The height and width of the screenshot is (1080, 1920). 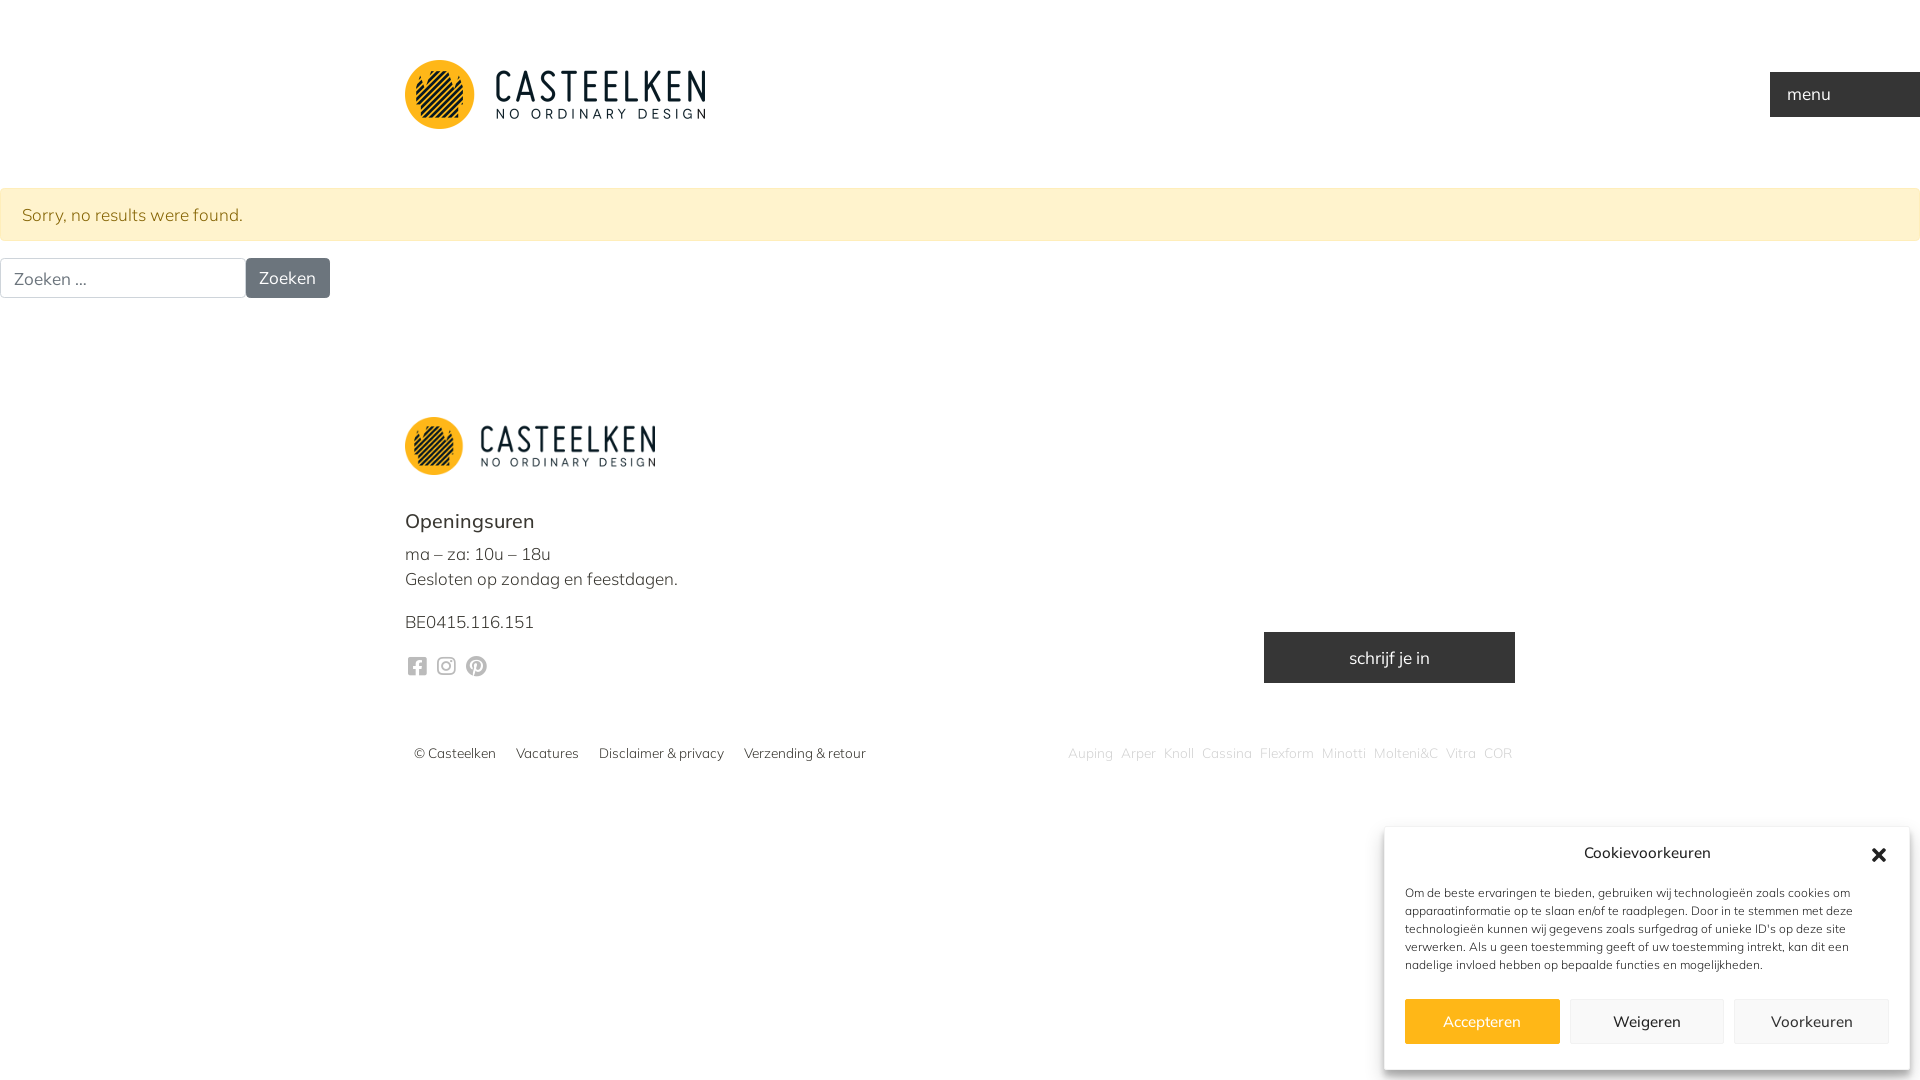 I want to click on Zoeken, so click(x=288, y=278).